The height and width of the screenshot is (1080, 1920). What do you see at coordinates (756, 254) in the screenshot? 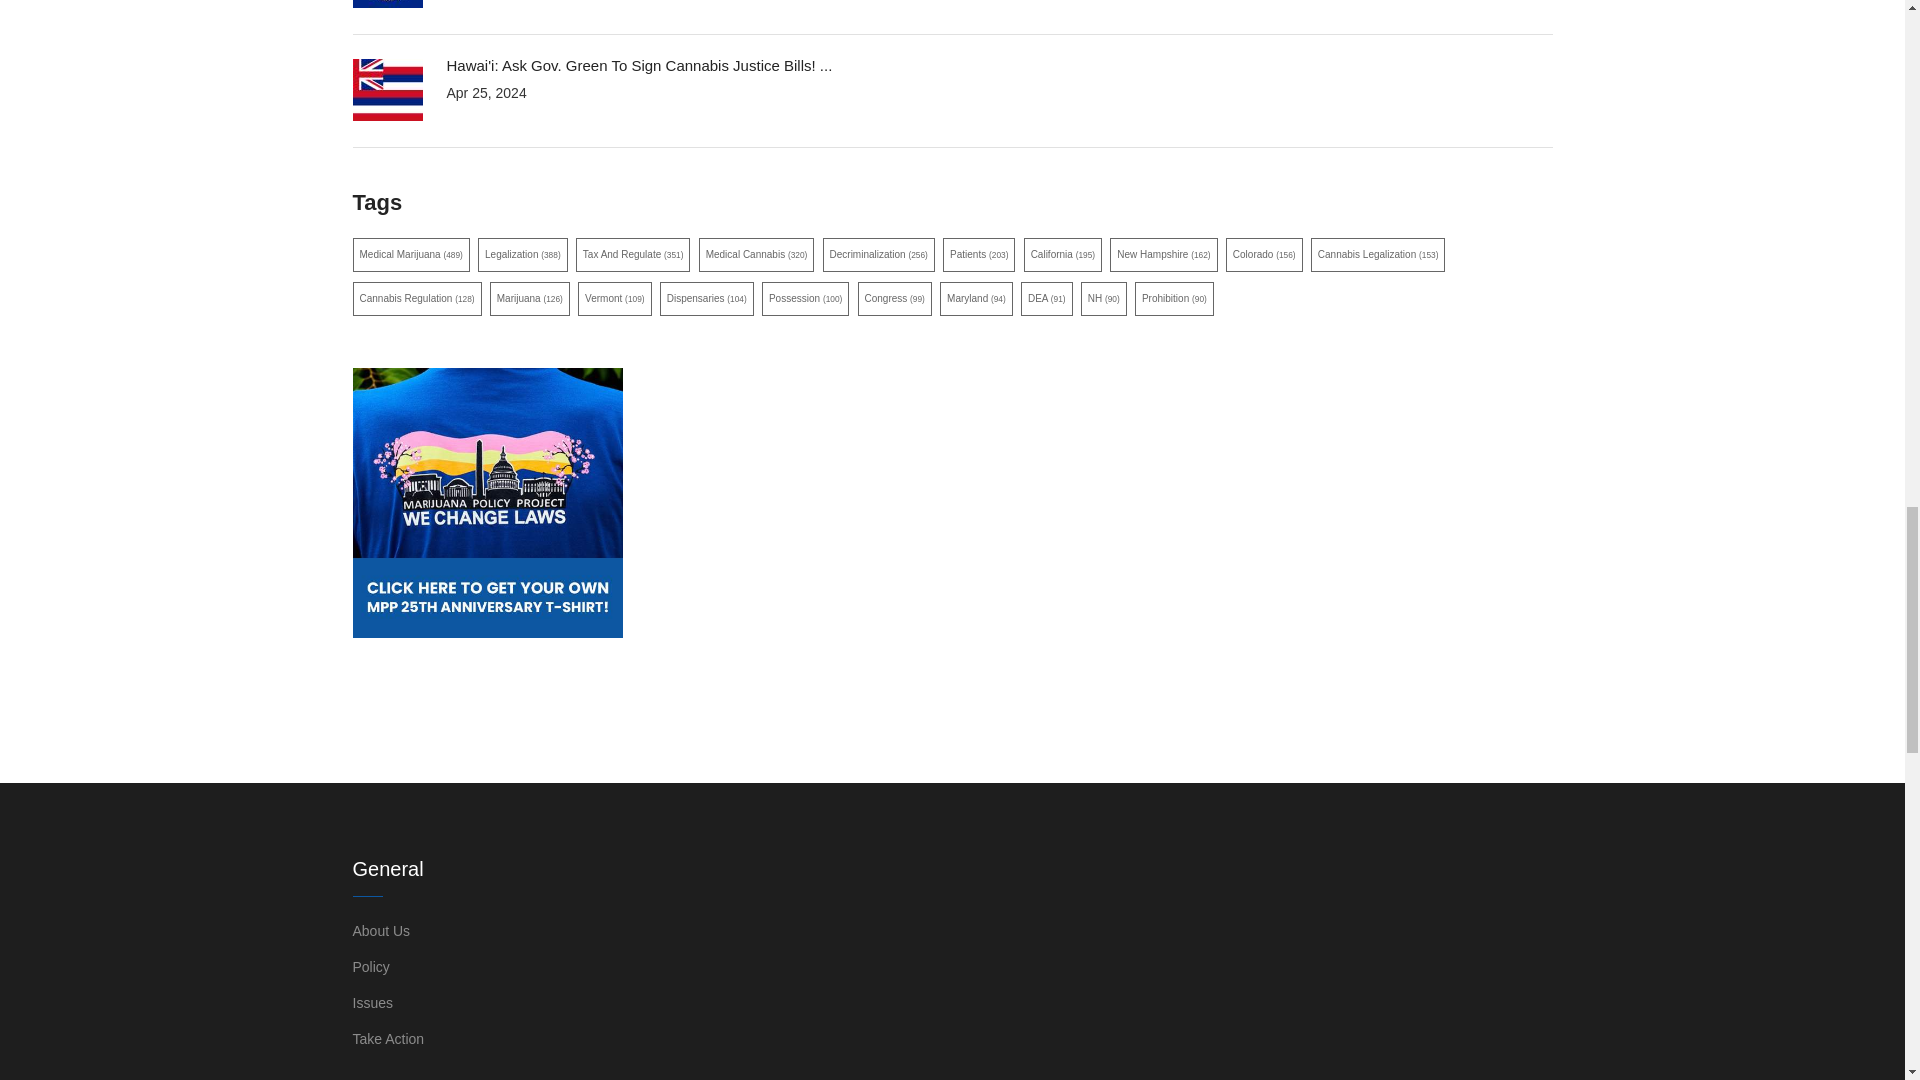
I see `medical cannabis` at bounding box center [756, 254].